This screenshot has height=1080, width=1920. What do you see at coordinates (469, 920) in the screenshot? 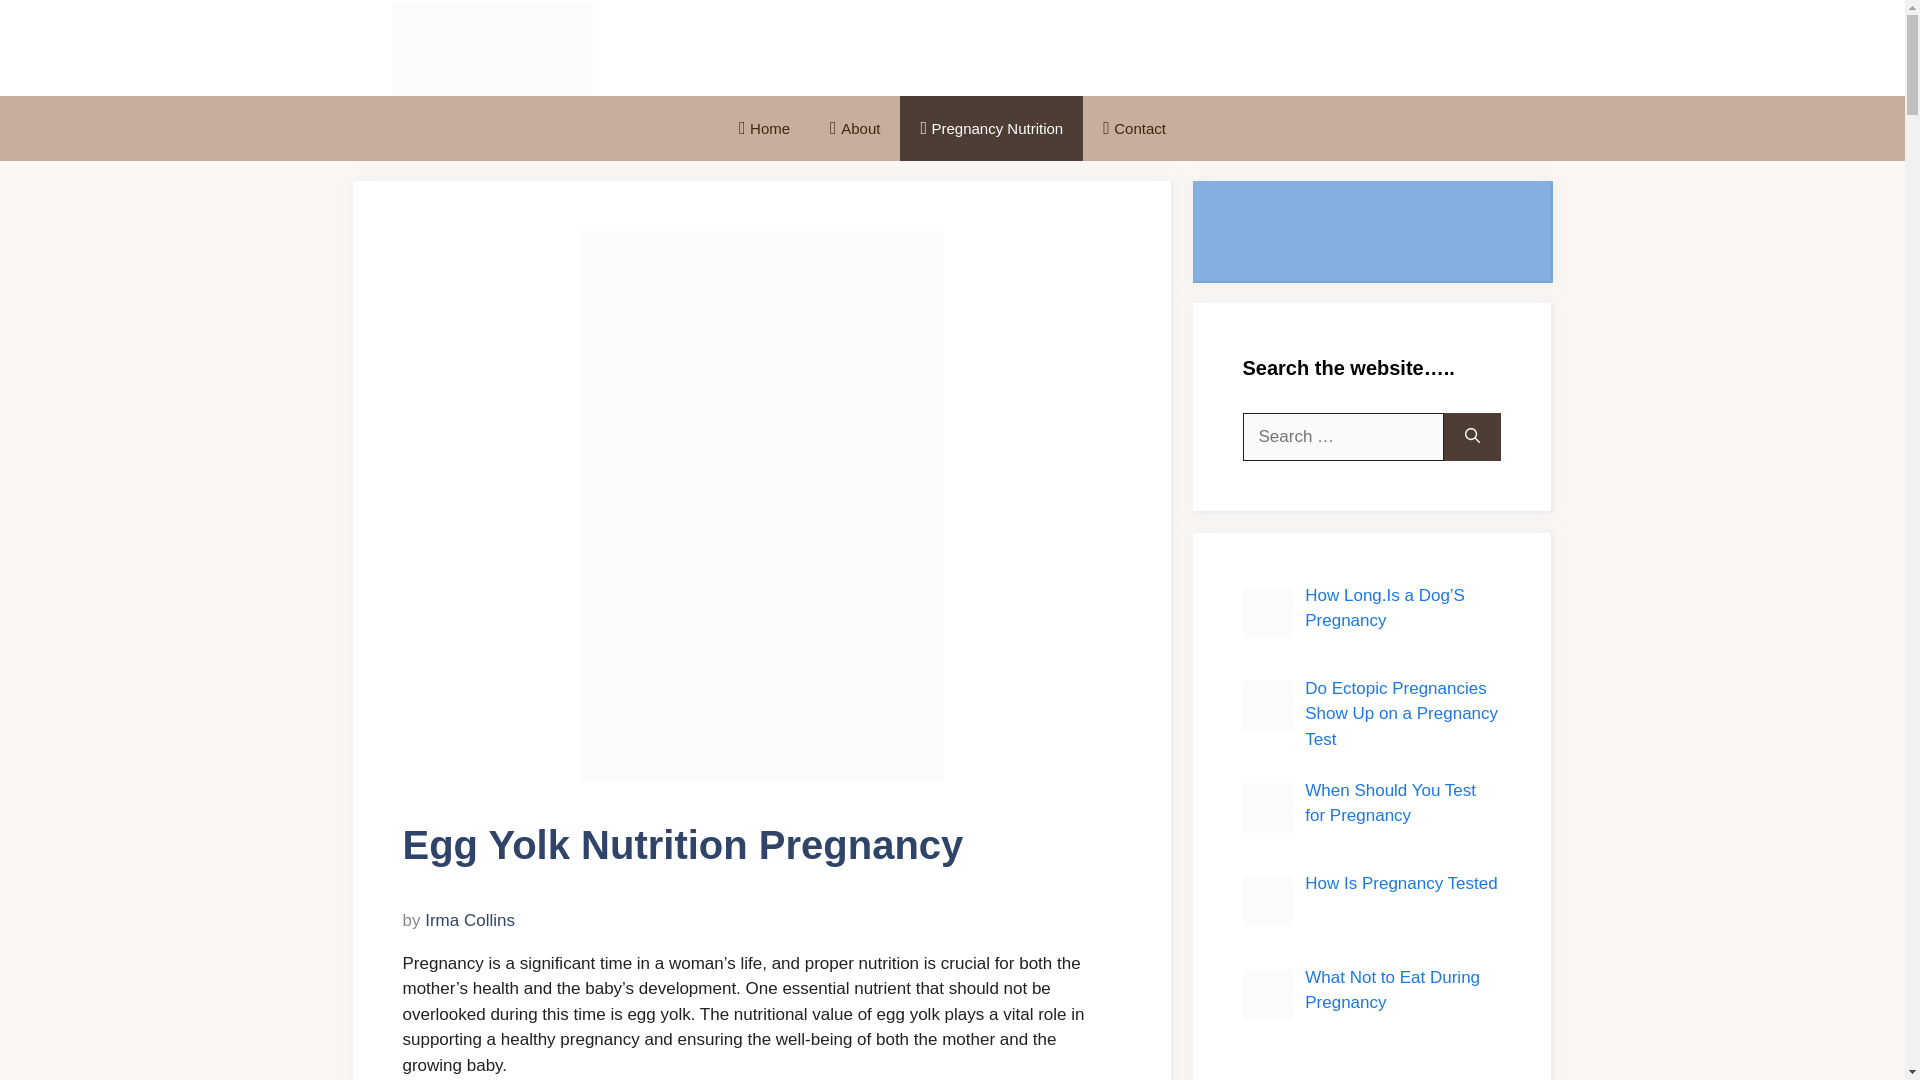
I see `Irma Collins` at bounding box center [469, 920].